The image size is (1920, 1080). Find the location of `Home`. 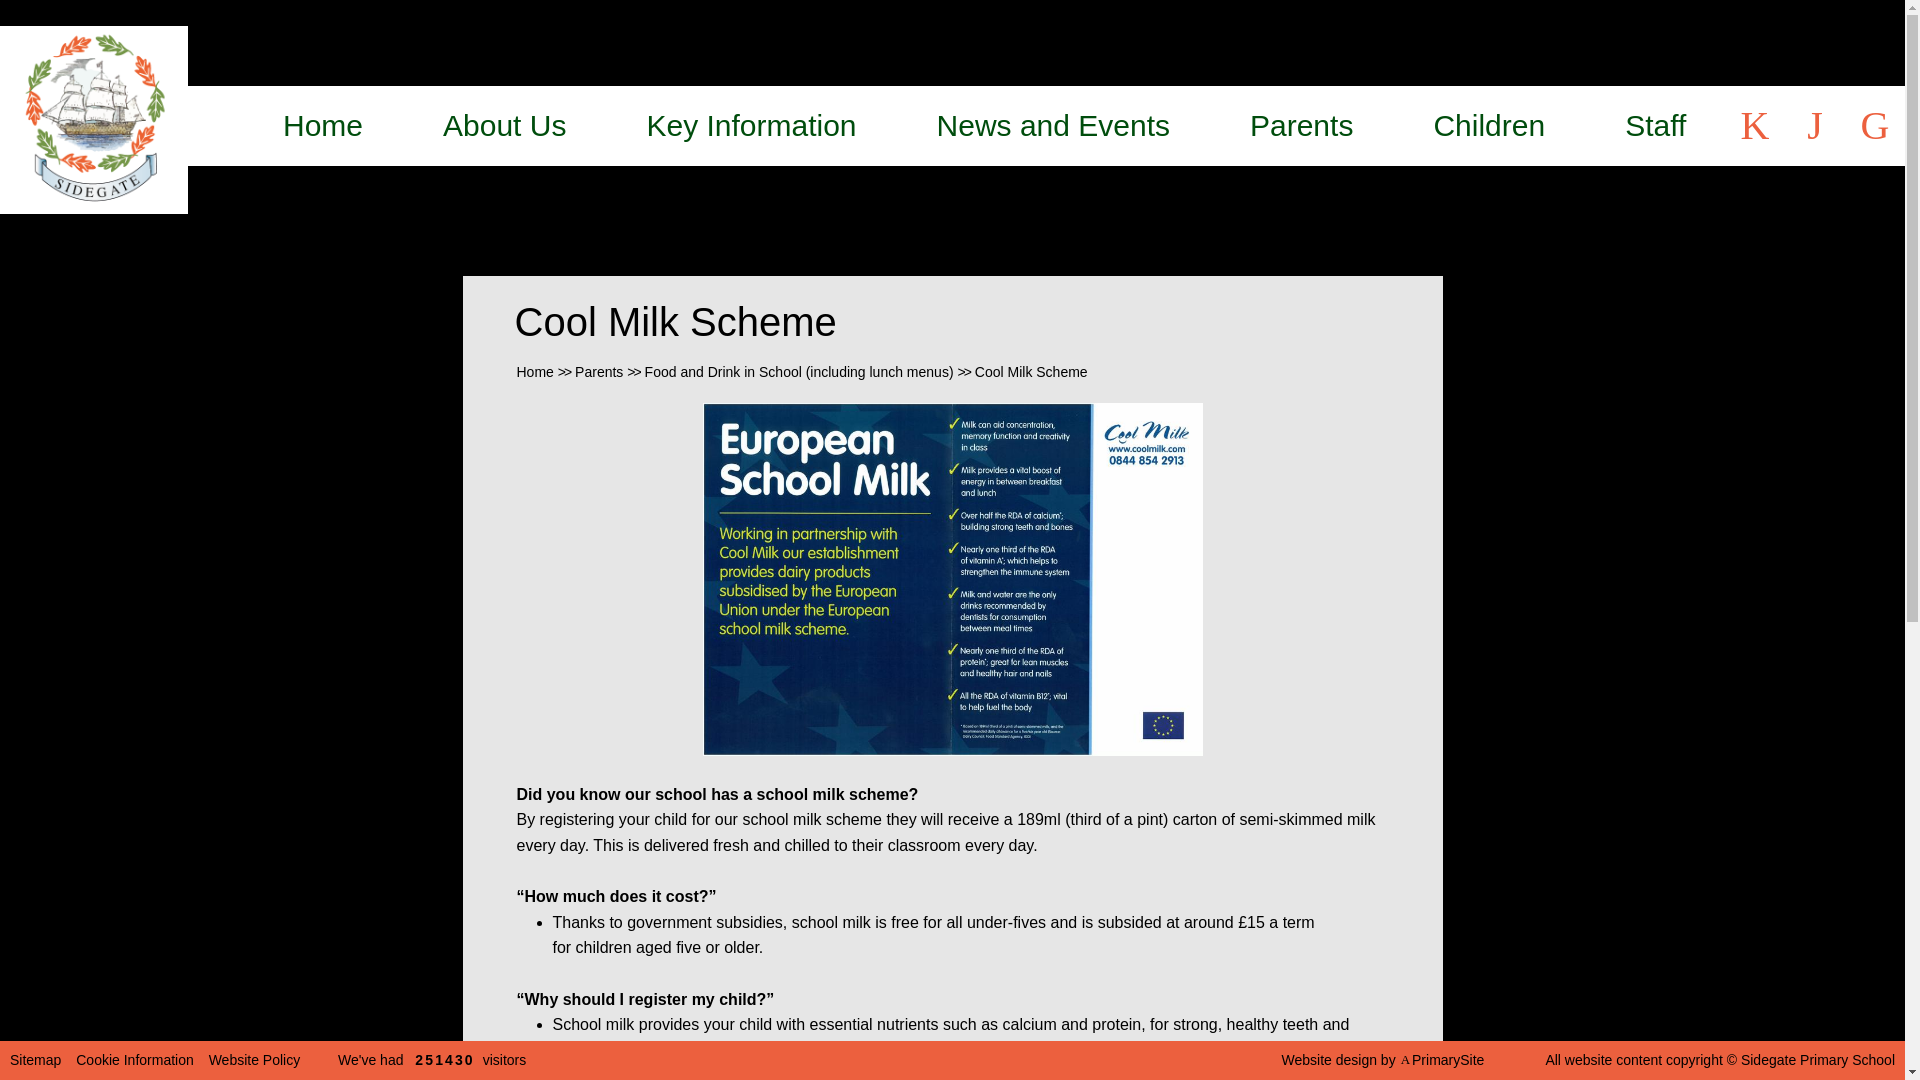

Home is located at coordinates (322, 126).